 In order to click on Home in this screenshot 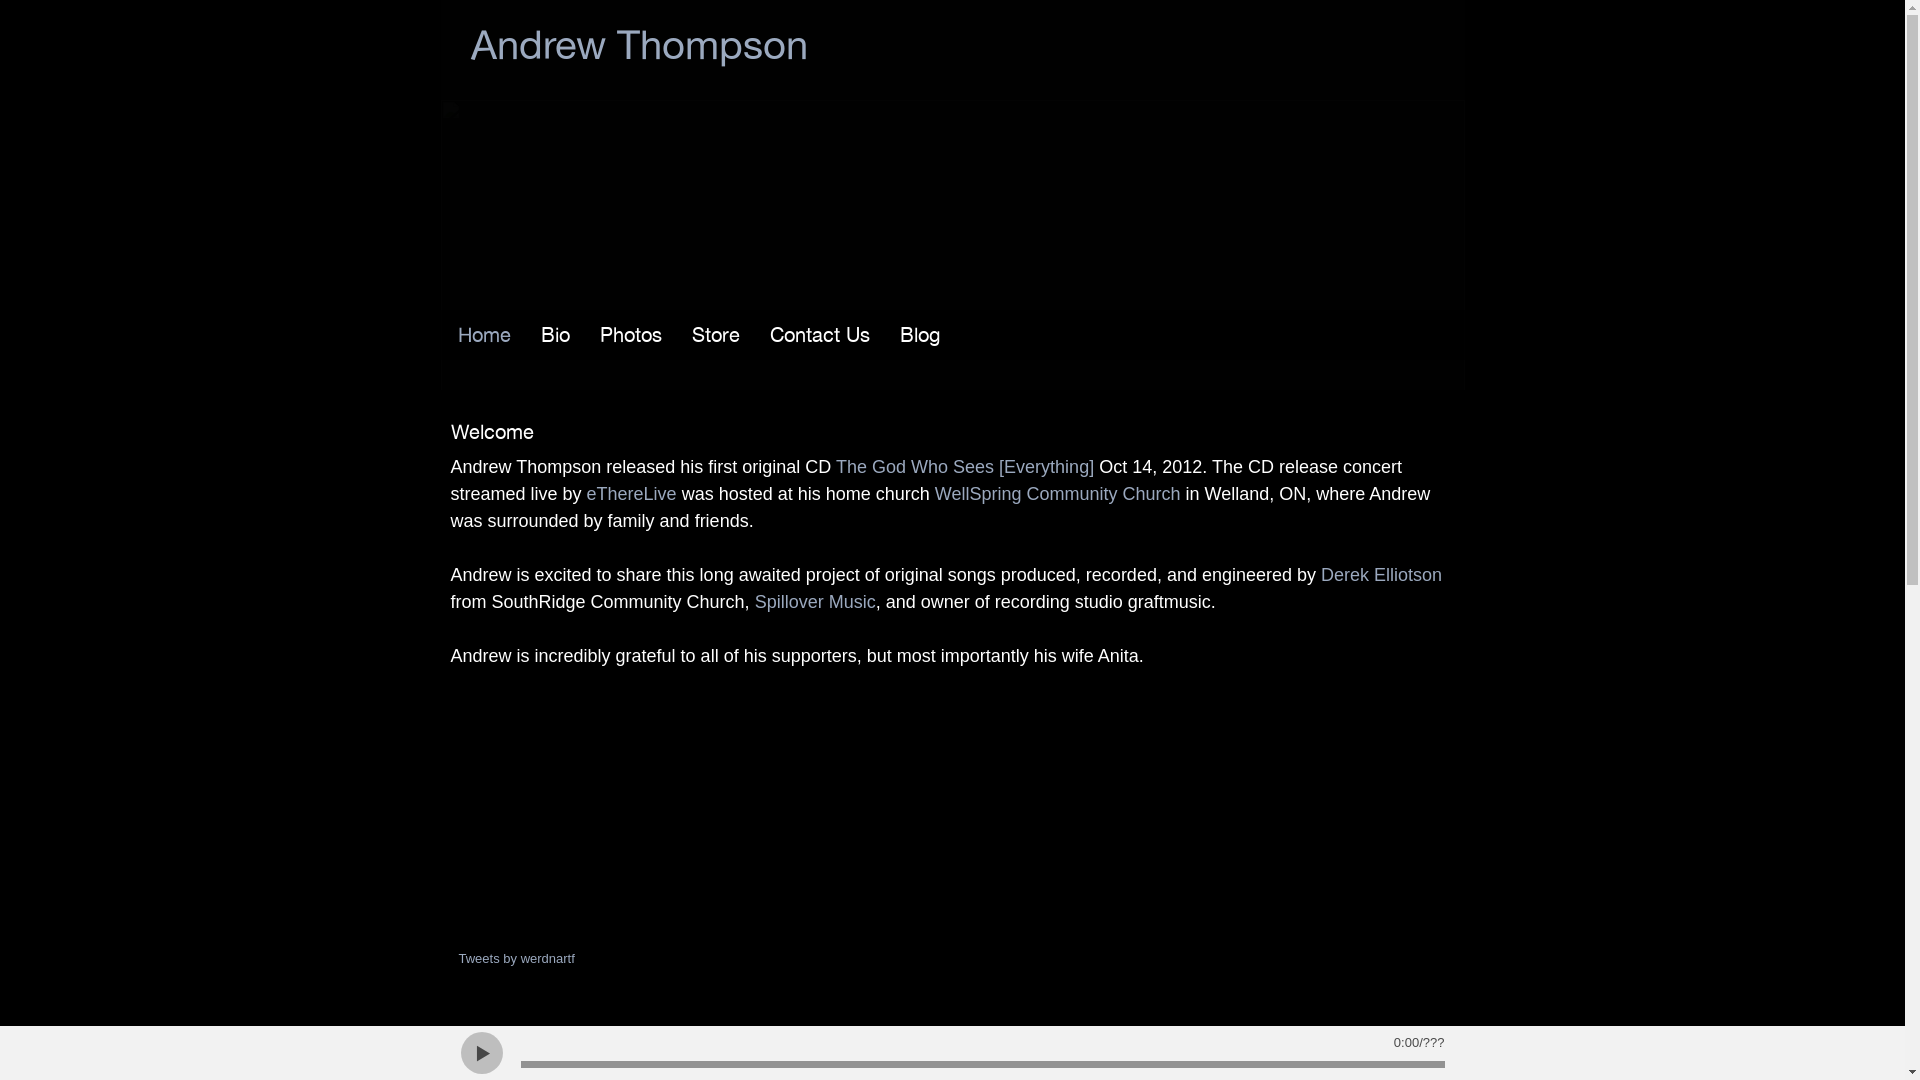, I will do `click(484, 335)`.